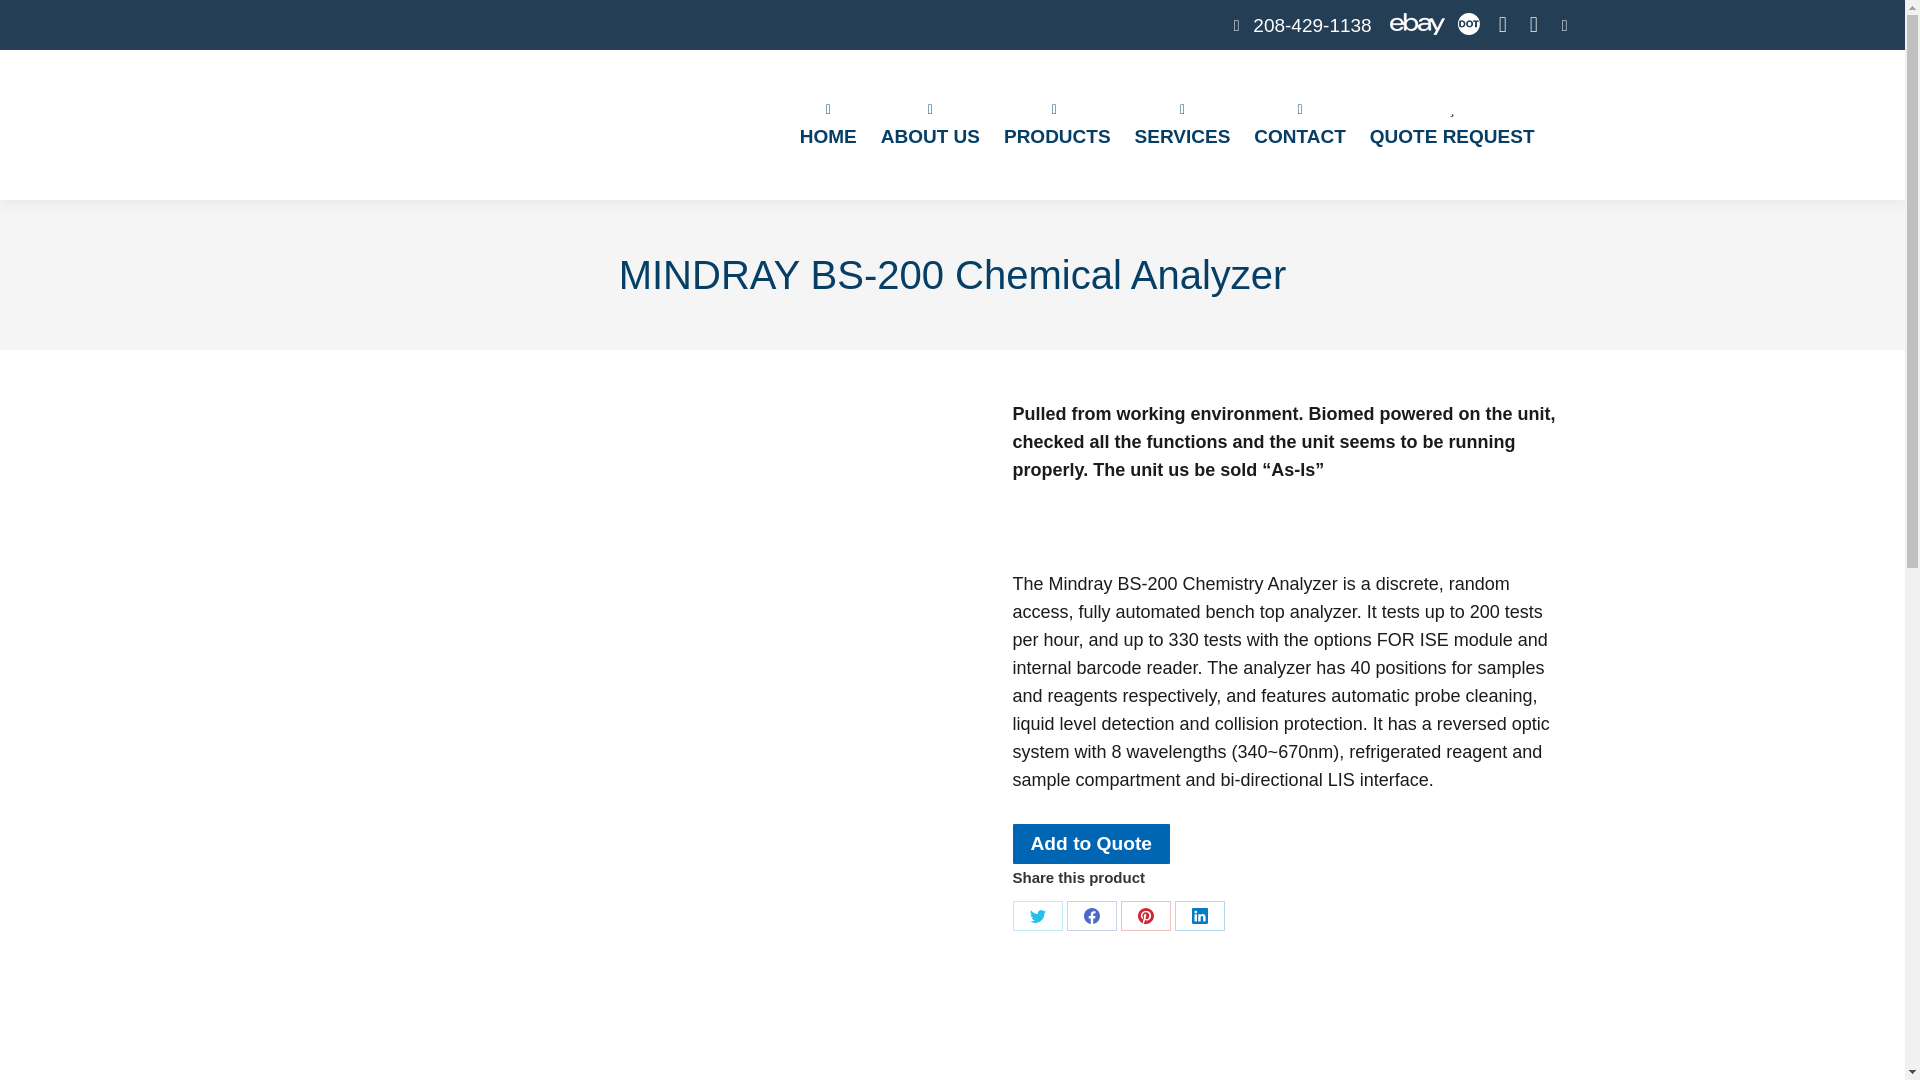 The width and height of the screenshot is (1920, 1080). Describe the element at coordinates (30, 20) in the screenshot. I see `Go!` at that location.